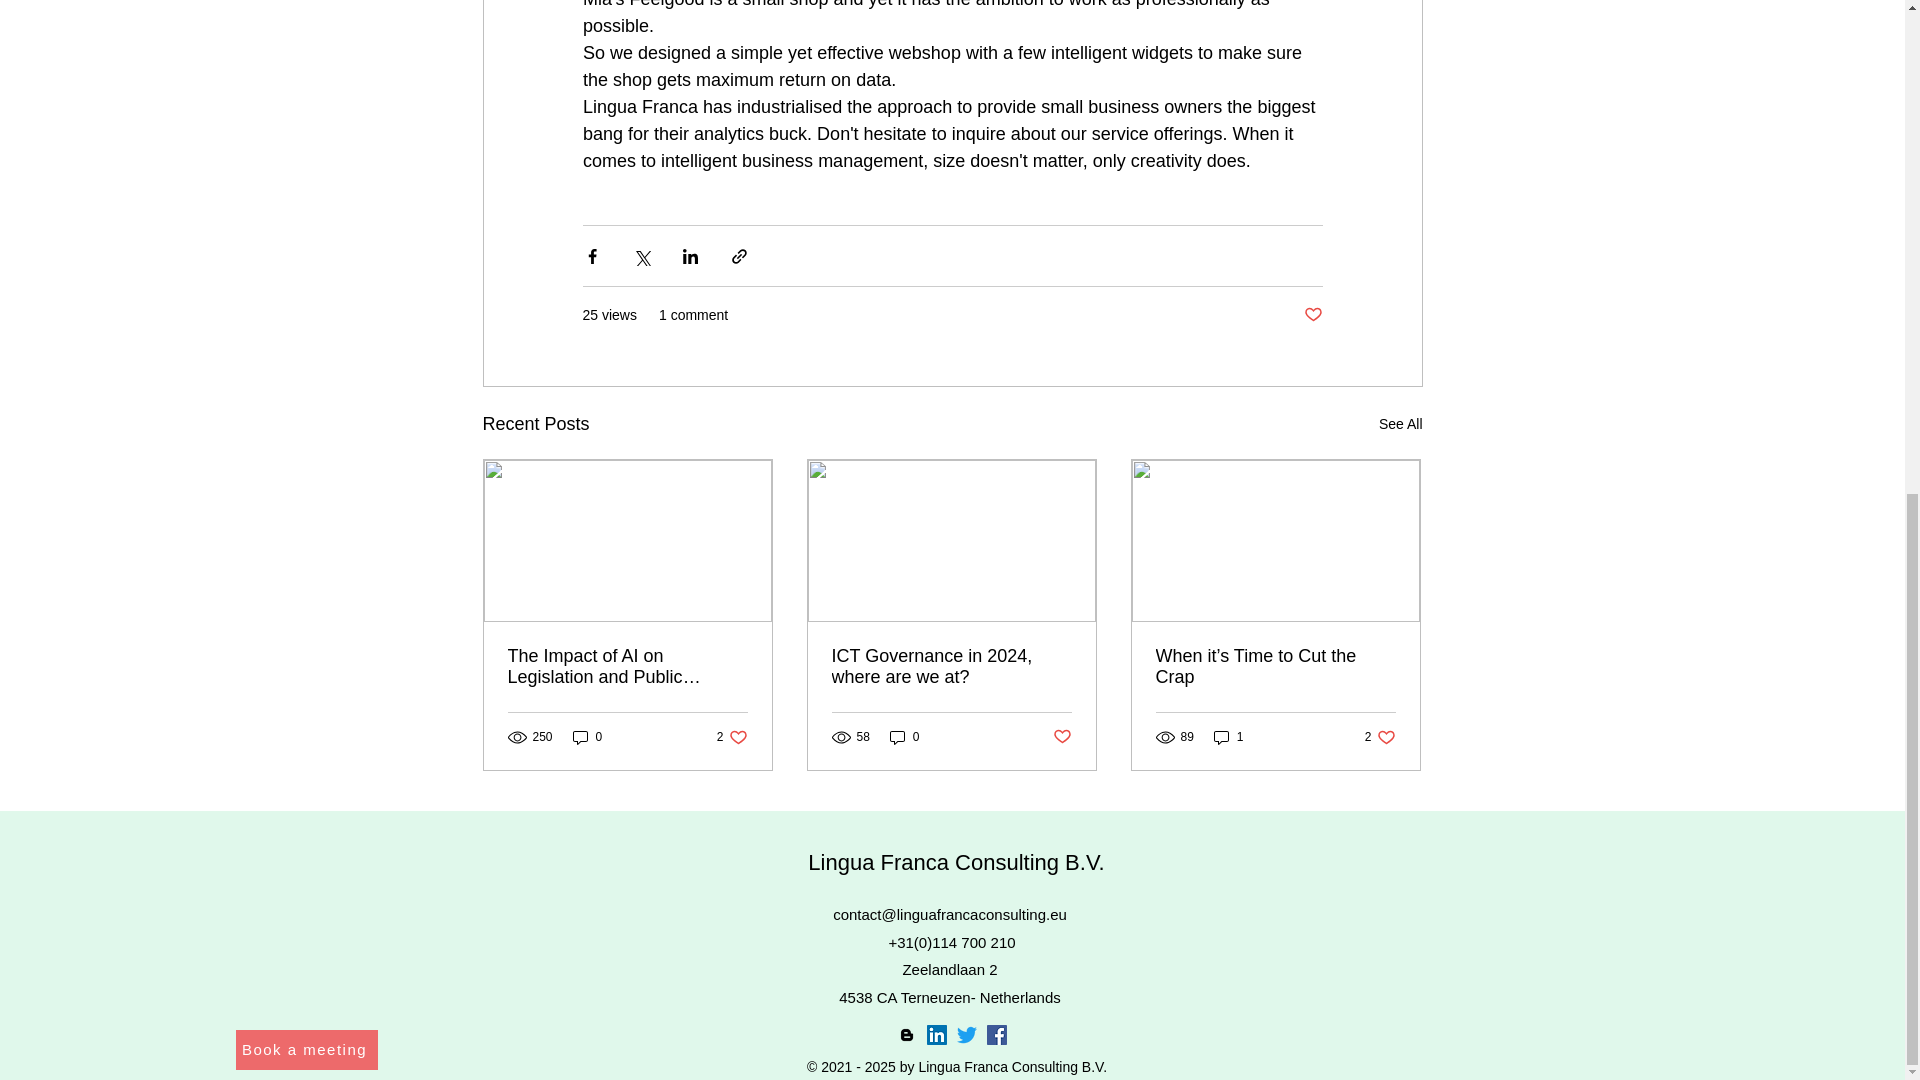 Image resolution: width=1920 pixels, height=1080 pixels. I want to click on 0, so click(732, 737).